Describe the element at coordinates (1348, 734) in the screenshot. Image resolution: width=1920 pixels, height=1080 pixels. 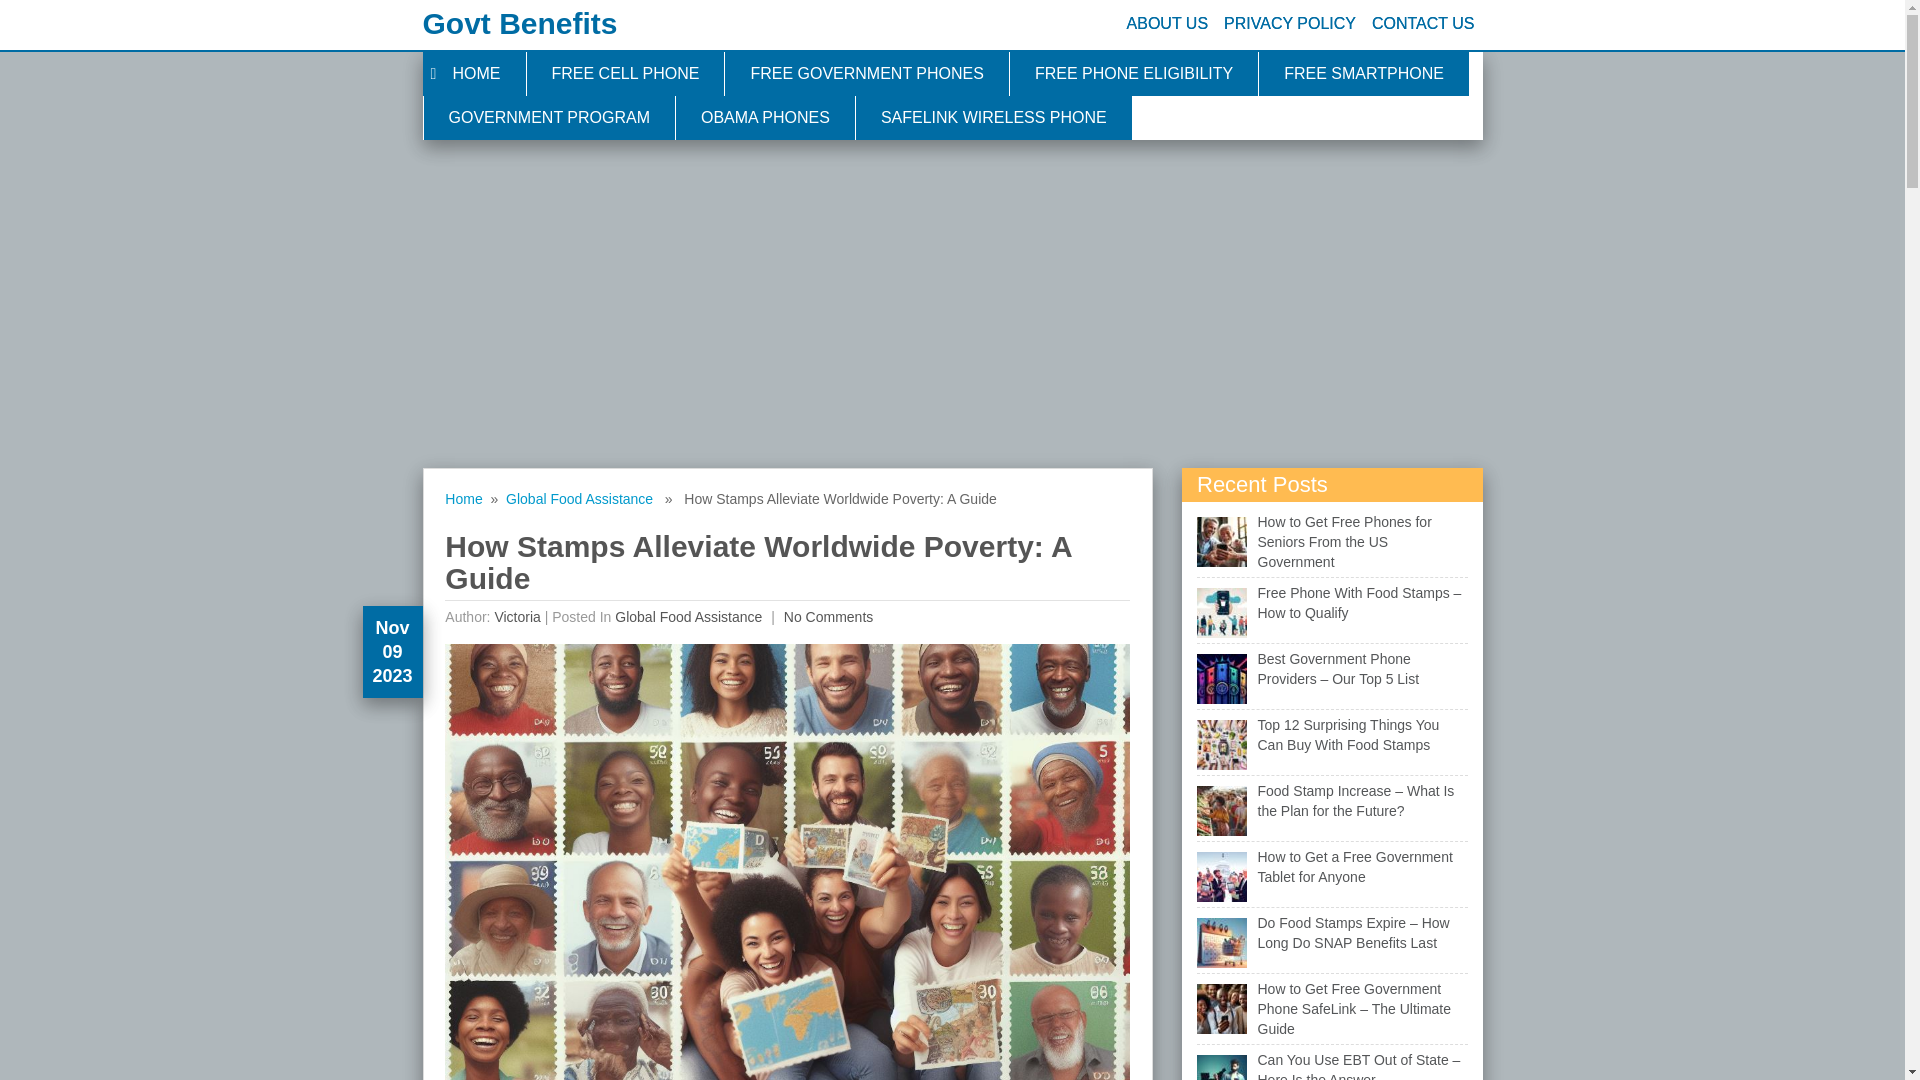
I see `Top 12 Surprising Things You Can Buy With Food Stamps` at that location.